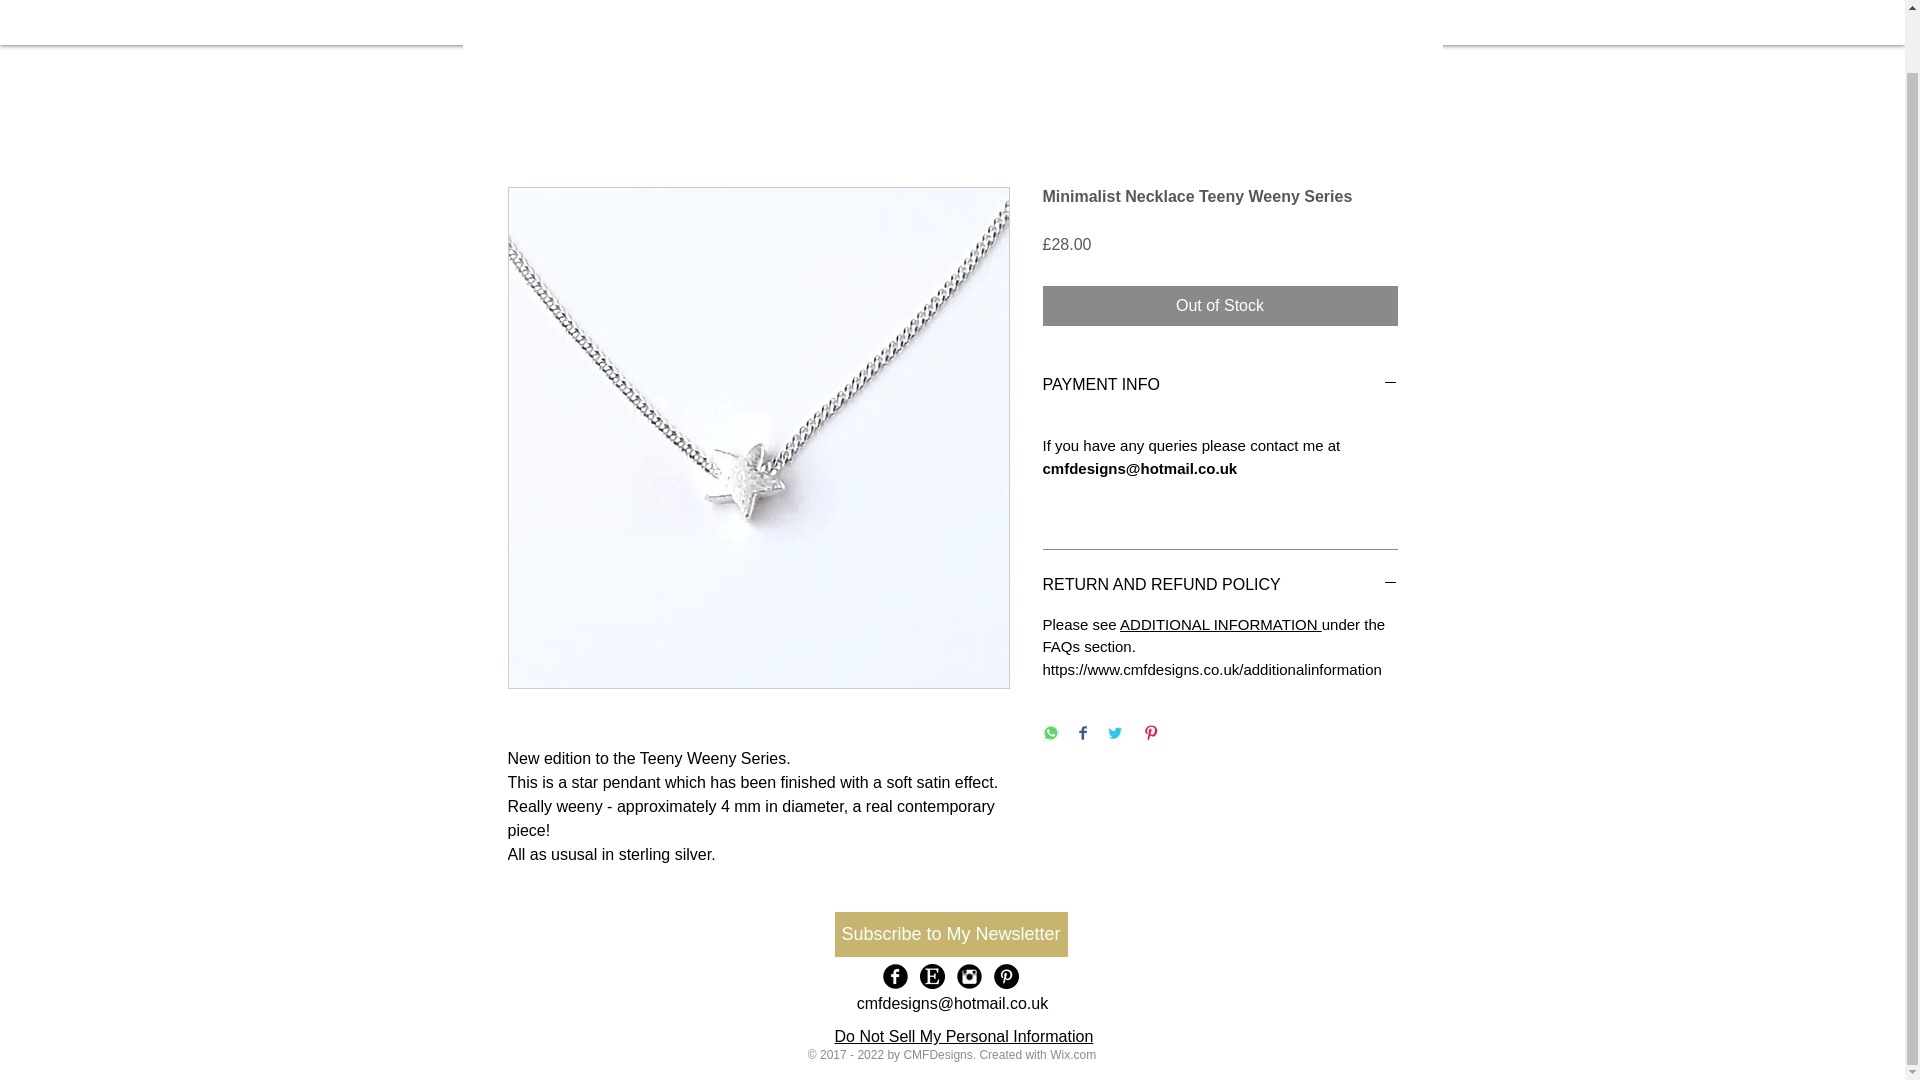 This screenshot has width=1920, height=1080. What do you see at coordinates (1073, 1054) in the screenshot?
I see `Wix.com` at bounding box center [1073, 1054].